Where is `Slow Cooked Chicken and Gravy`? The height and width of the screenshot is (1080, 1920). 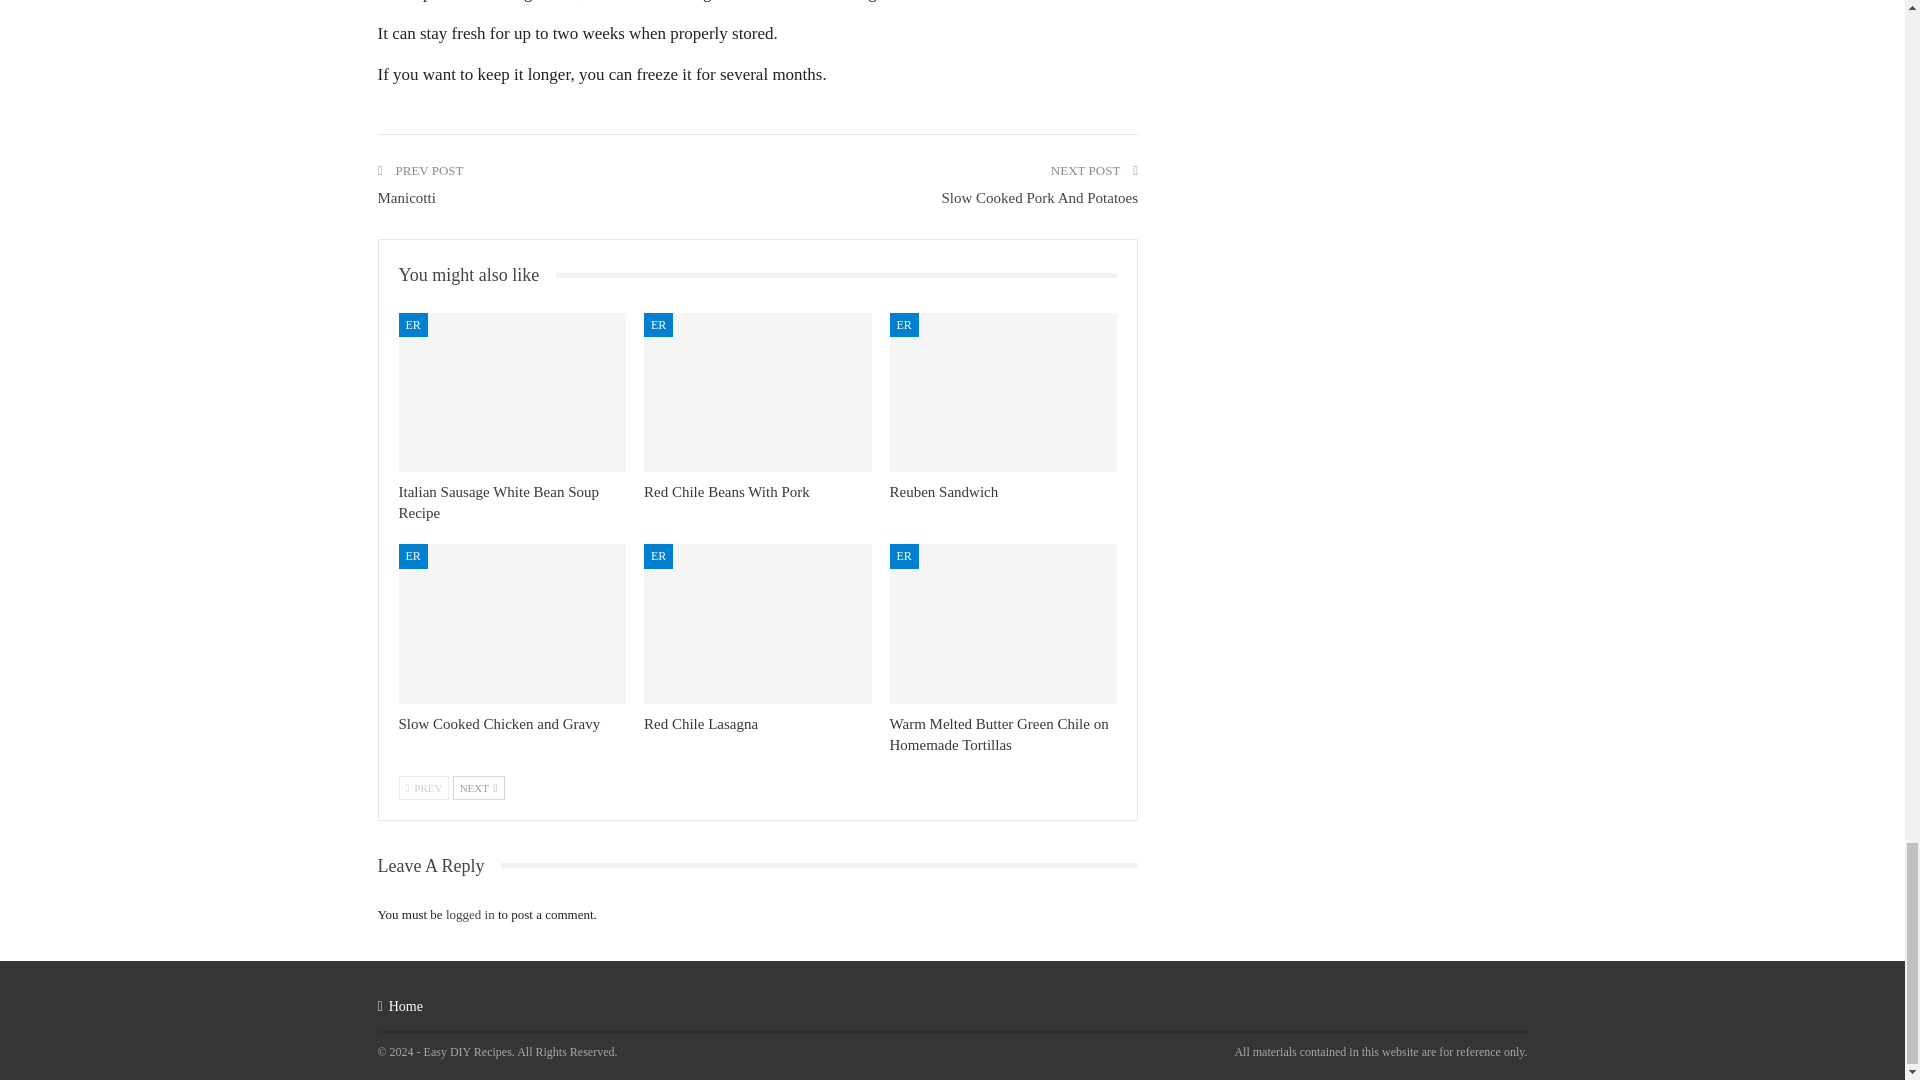
Slow Cooked Chicken and Gravy is located at coordinates (498, 724).